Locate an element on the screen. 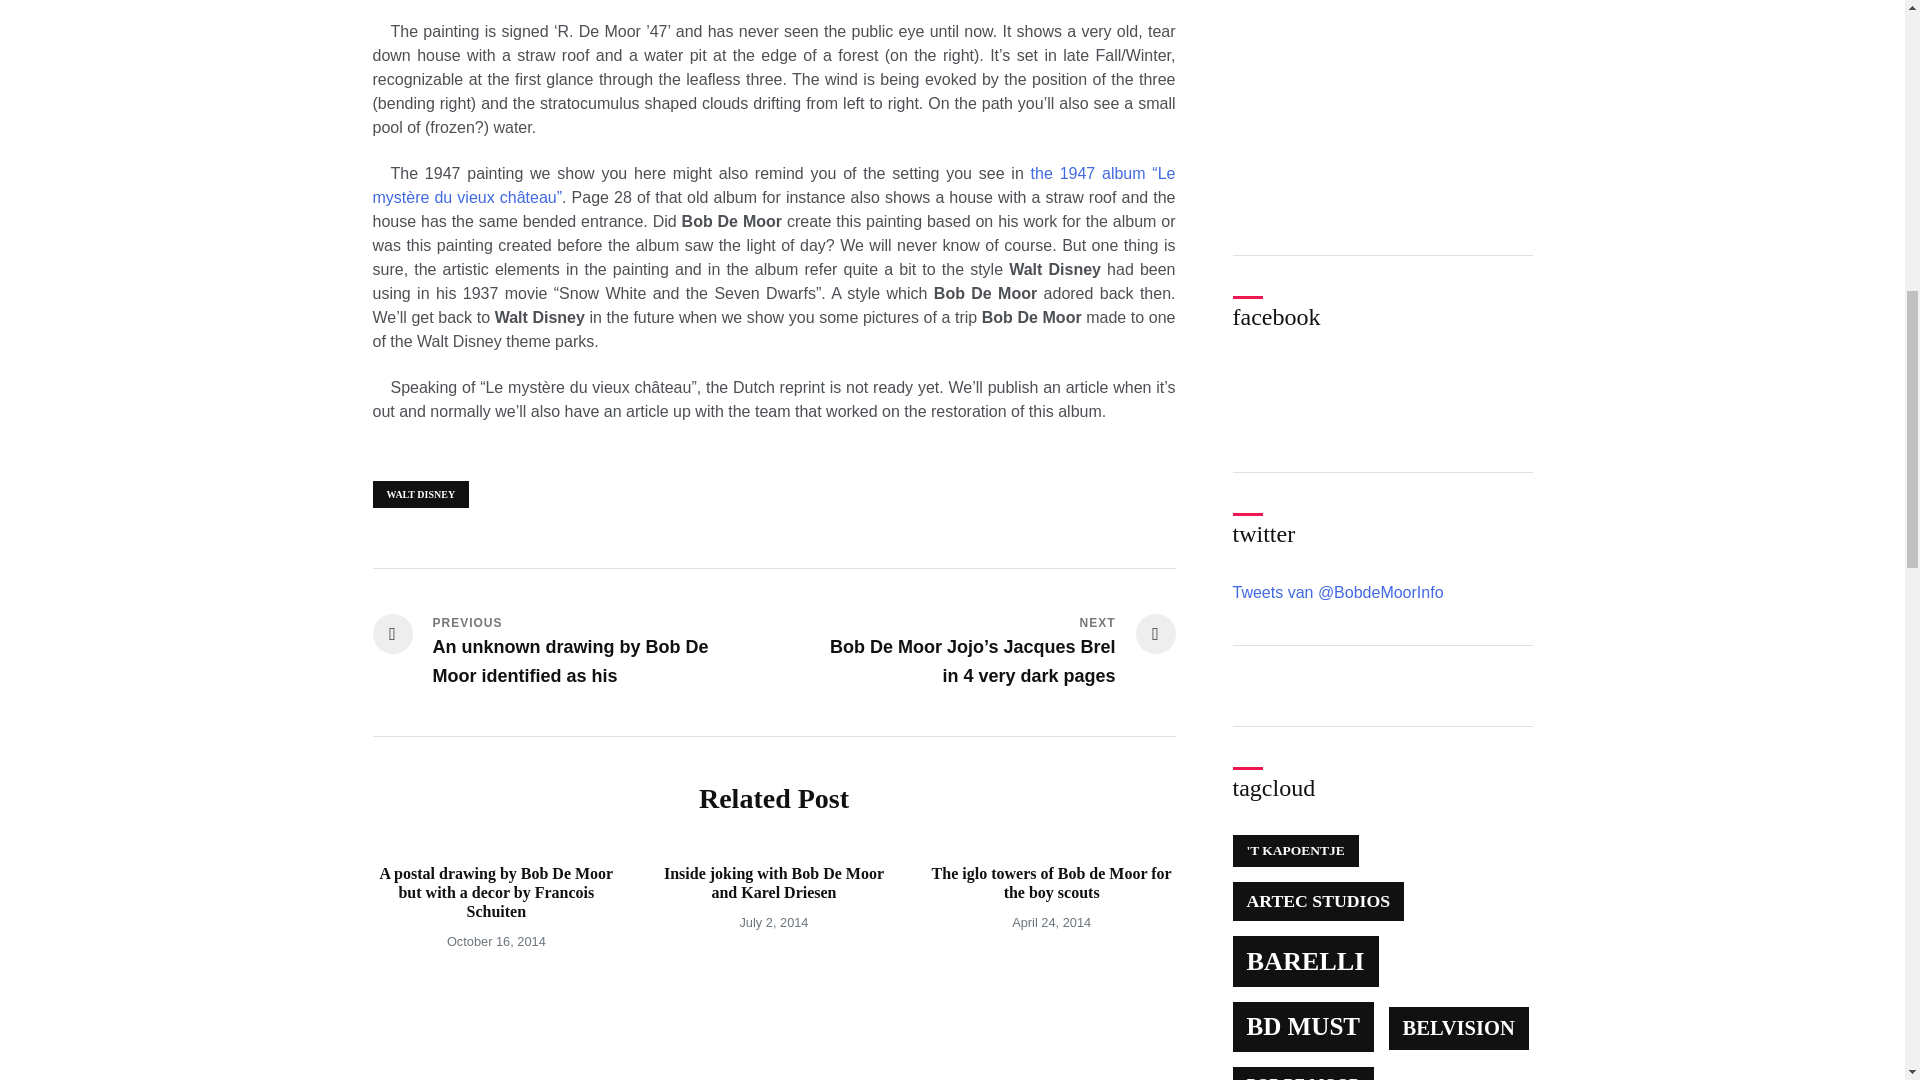 This screenshot has height=1080, width=1920. WALT DISNEY is located at coordinates (420, 494).